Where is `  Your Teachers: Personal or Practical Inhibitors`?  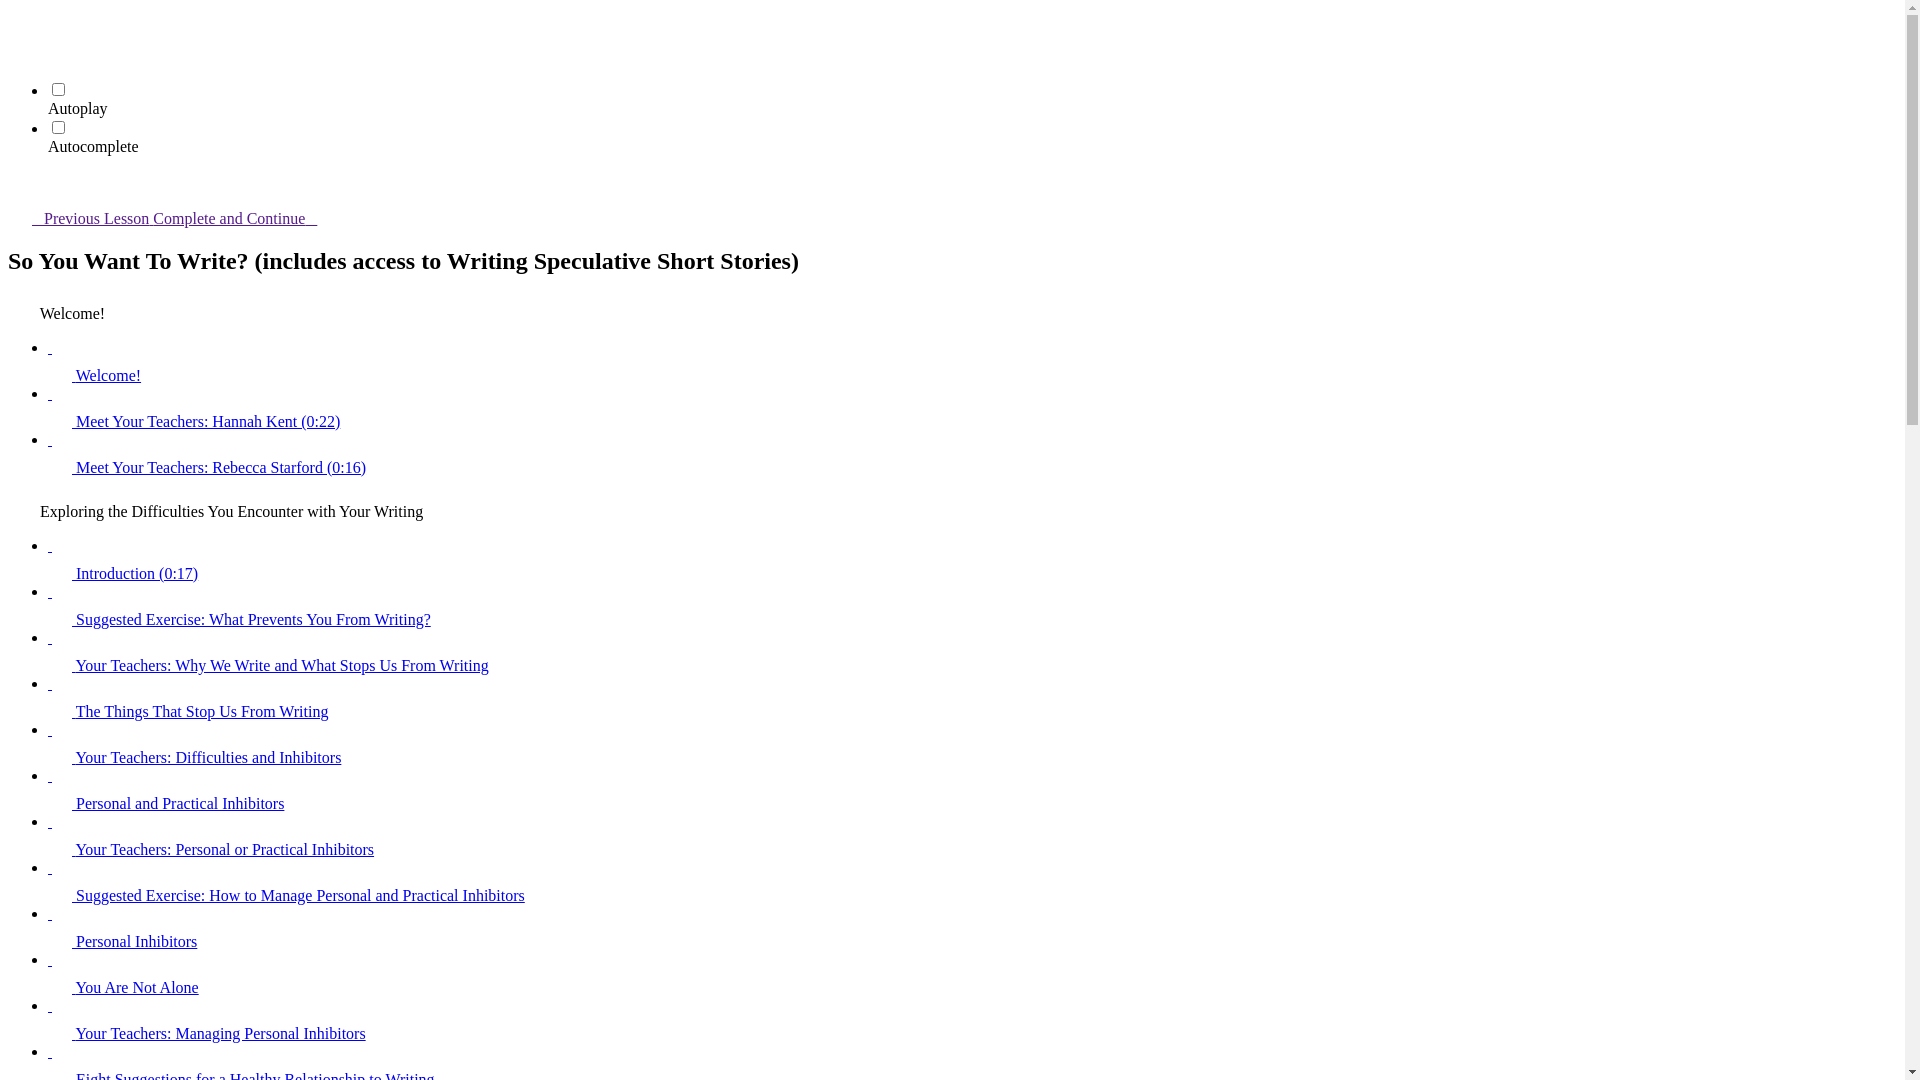   Your Teachers: Personal or Practical Inhibitors is located at coordinates (972, 836).